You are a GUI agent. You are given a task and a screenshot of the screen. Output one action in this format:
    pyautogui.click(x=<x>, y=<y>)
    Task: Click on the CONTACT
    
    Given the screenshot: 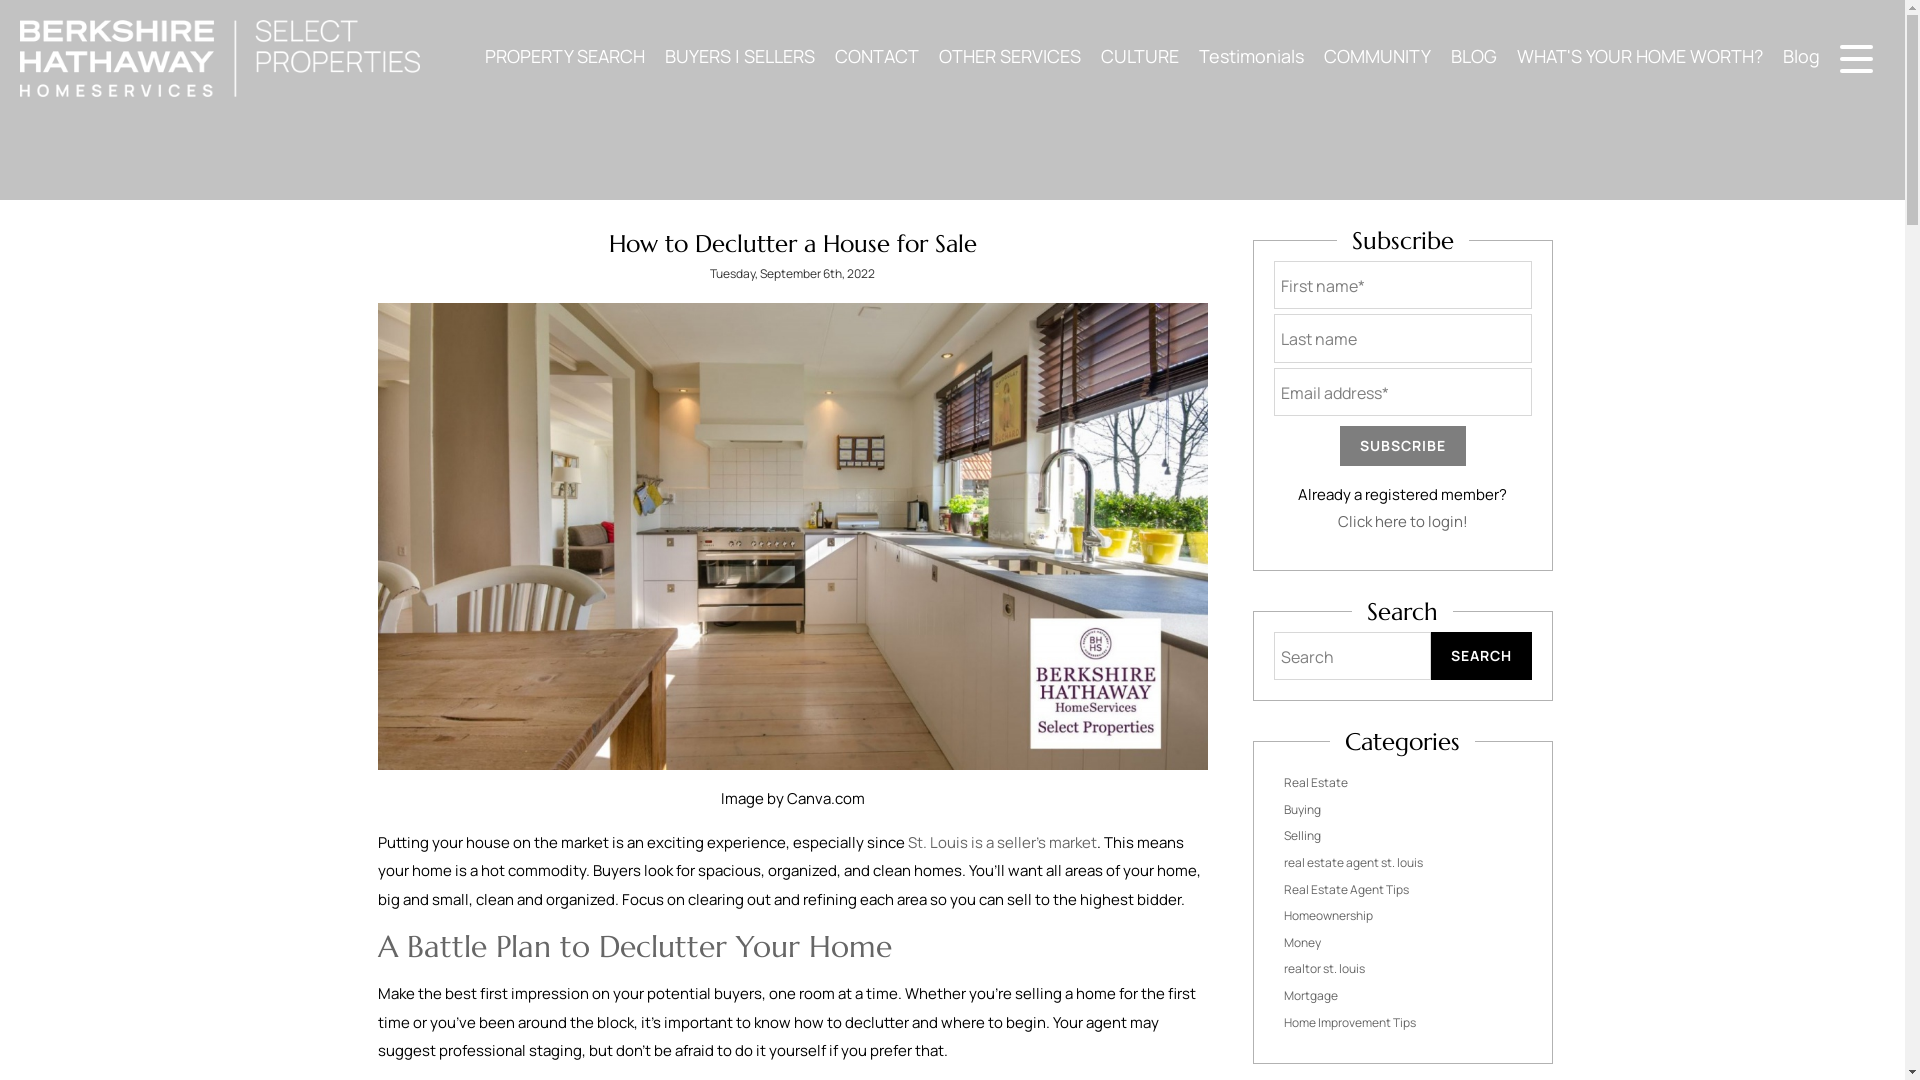 What is the action you would take?
    pyautogui.click(x=877, y=56)
    